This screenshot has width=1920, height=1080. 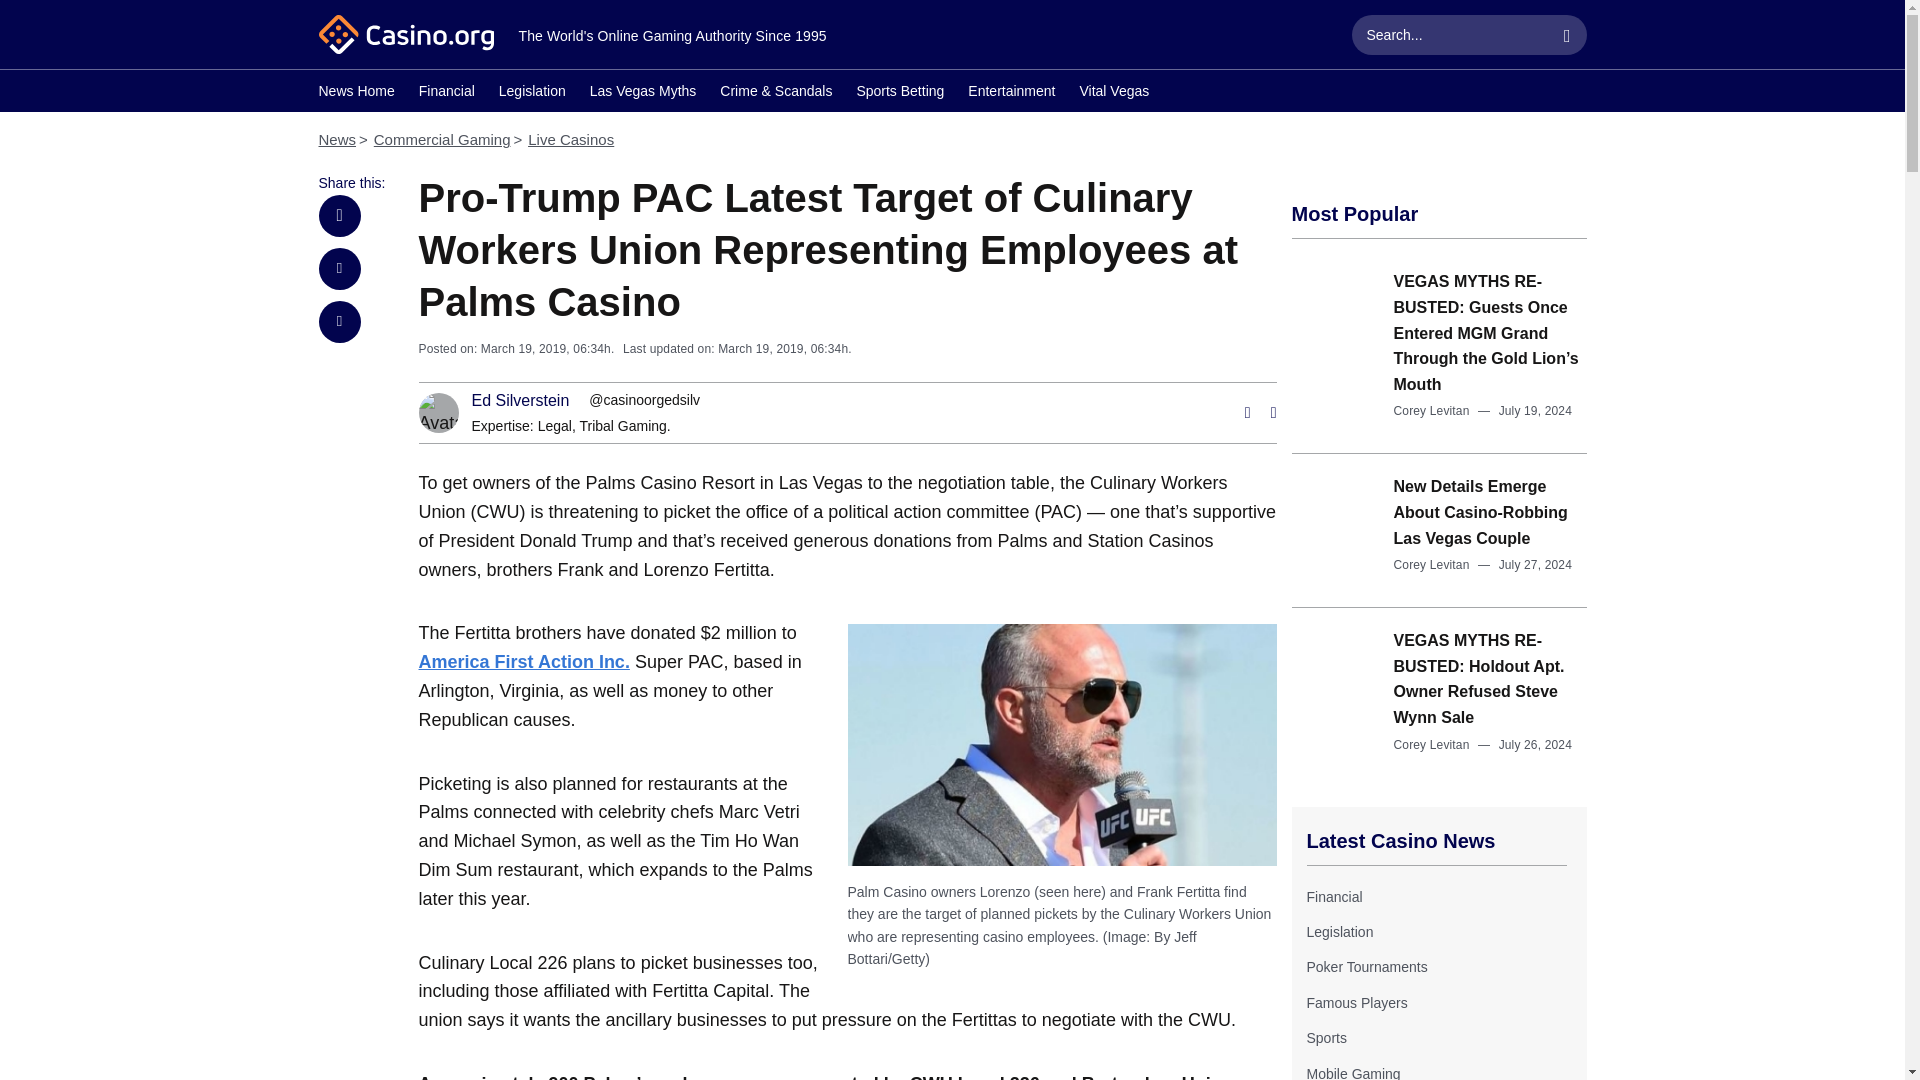 I want to click on Corey Levitan, so click(x=1432, y=565).